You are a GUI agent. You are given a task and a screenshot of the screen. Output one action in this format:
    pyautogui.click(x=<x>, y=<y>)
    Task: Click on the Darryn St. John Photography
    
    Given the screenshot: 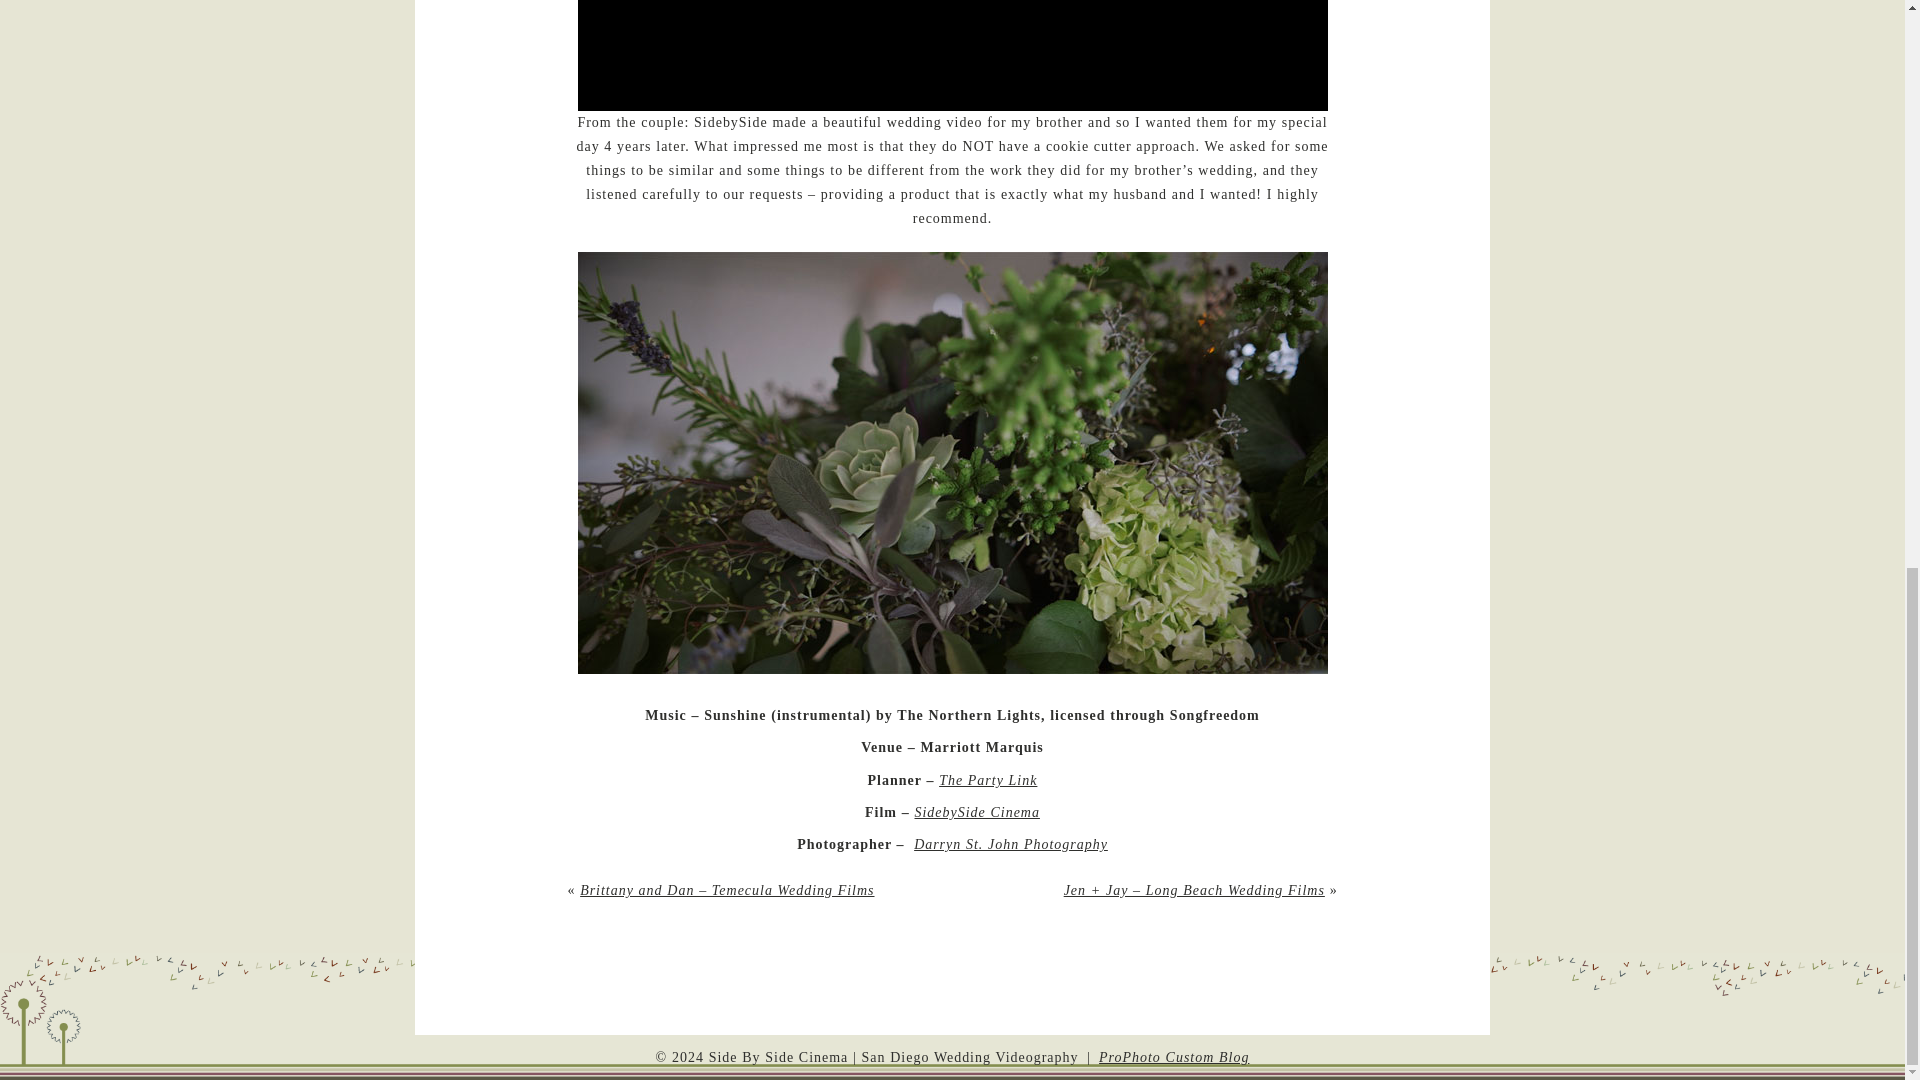 What is the action you would take?
    pyautogui.click(x=1010, y=844)
    